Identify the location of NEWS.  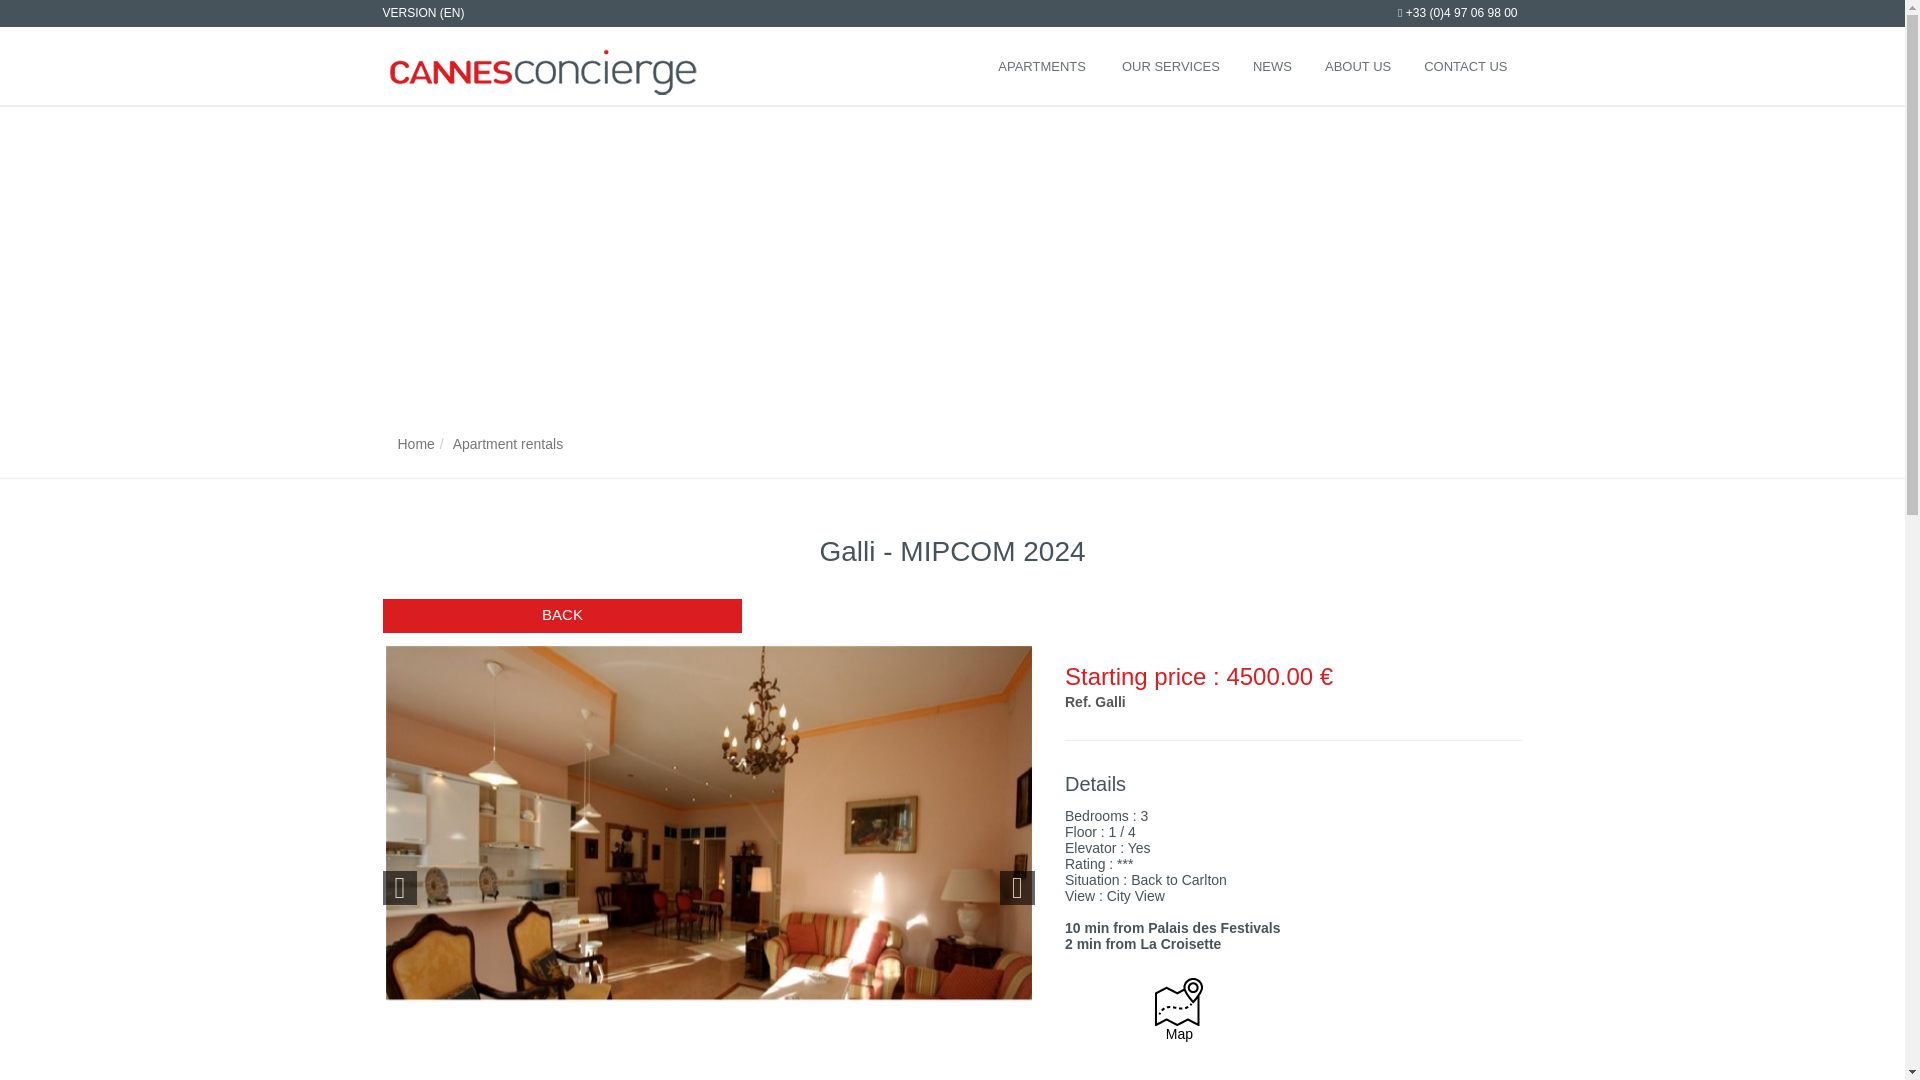
(1270, 66).